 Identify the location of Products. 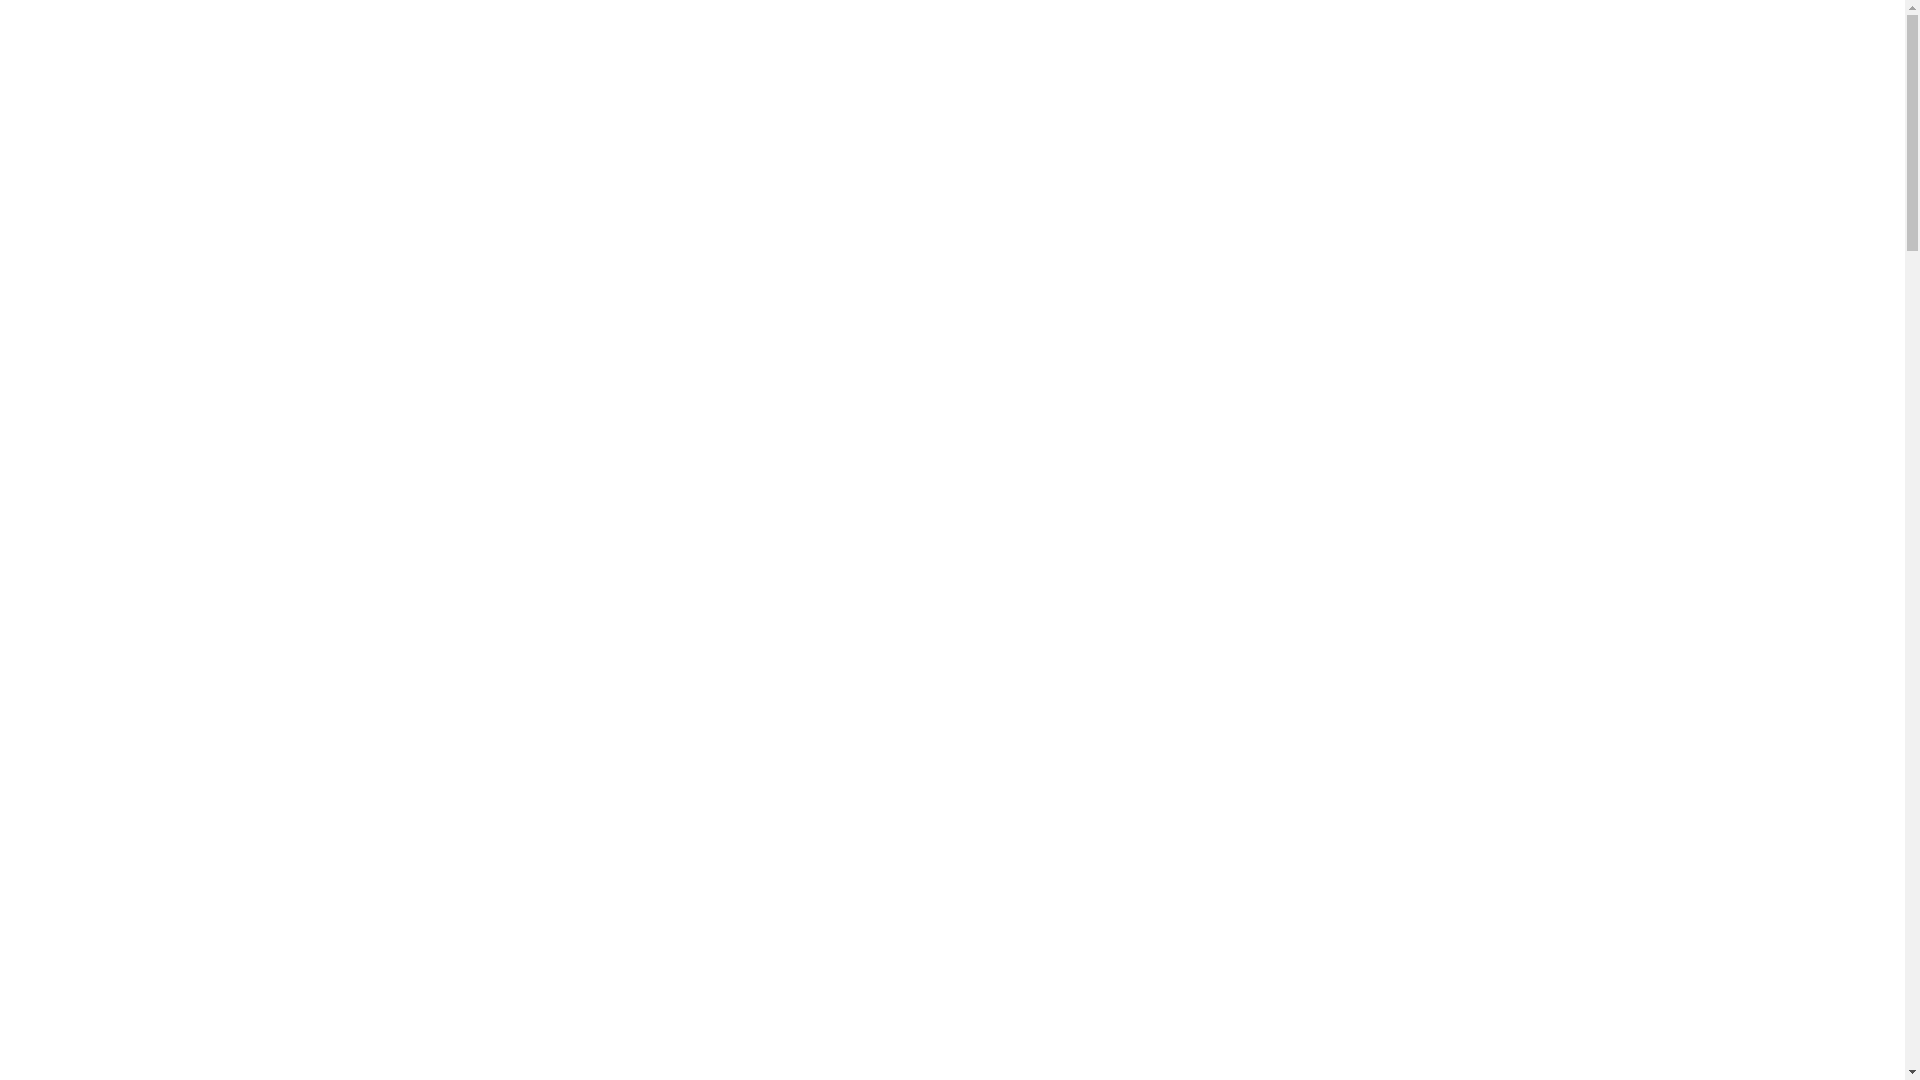
(451, 107).